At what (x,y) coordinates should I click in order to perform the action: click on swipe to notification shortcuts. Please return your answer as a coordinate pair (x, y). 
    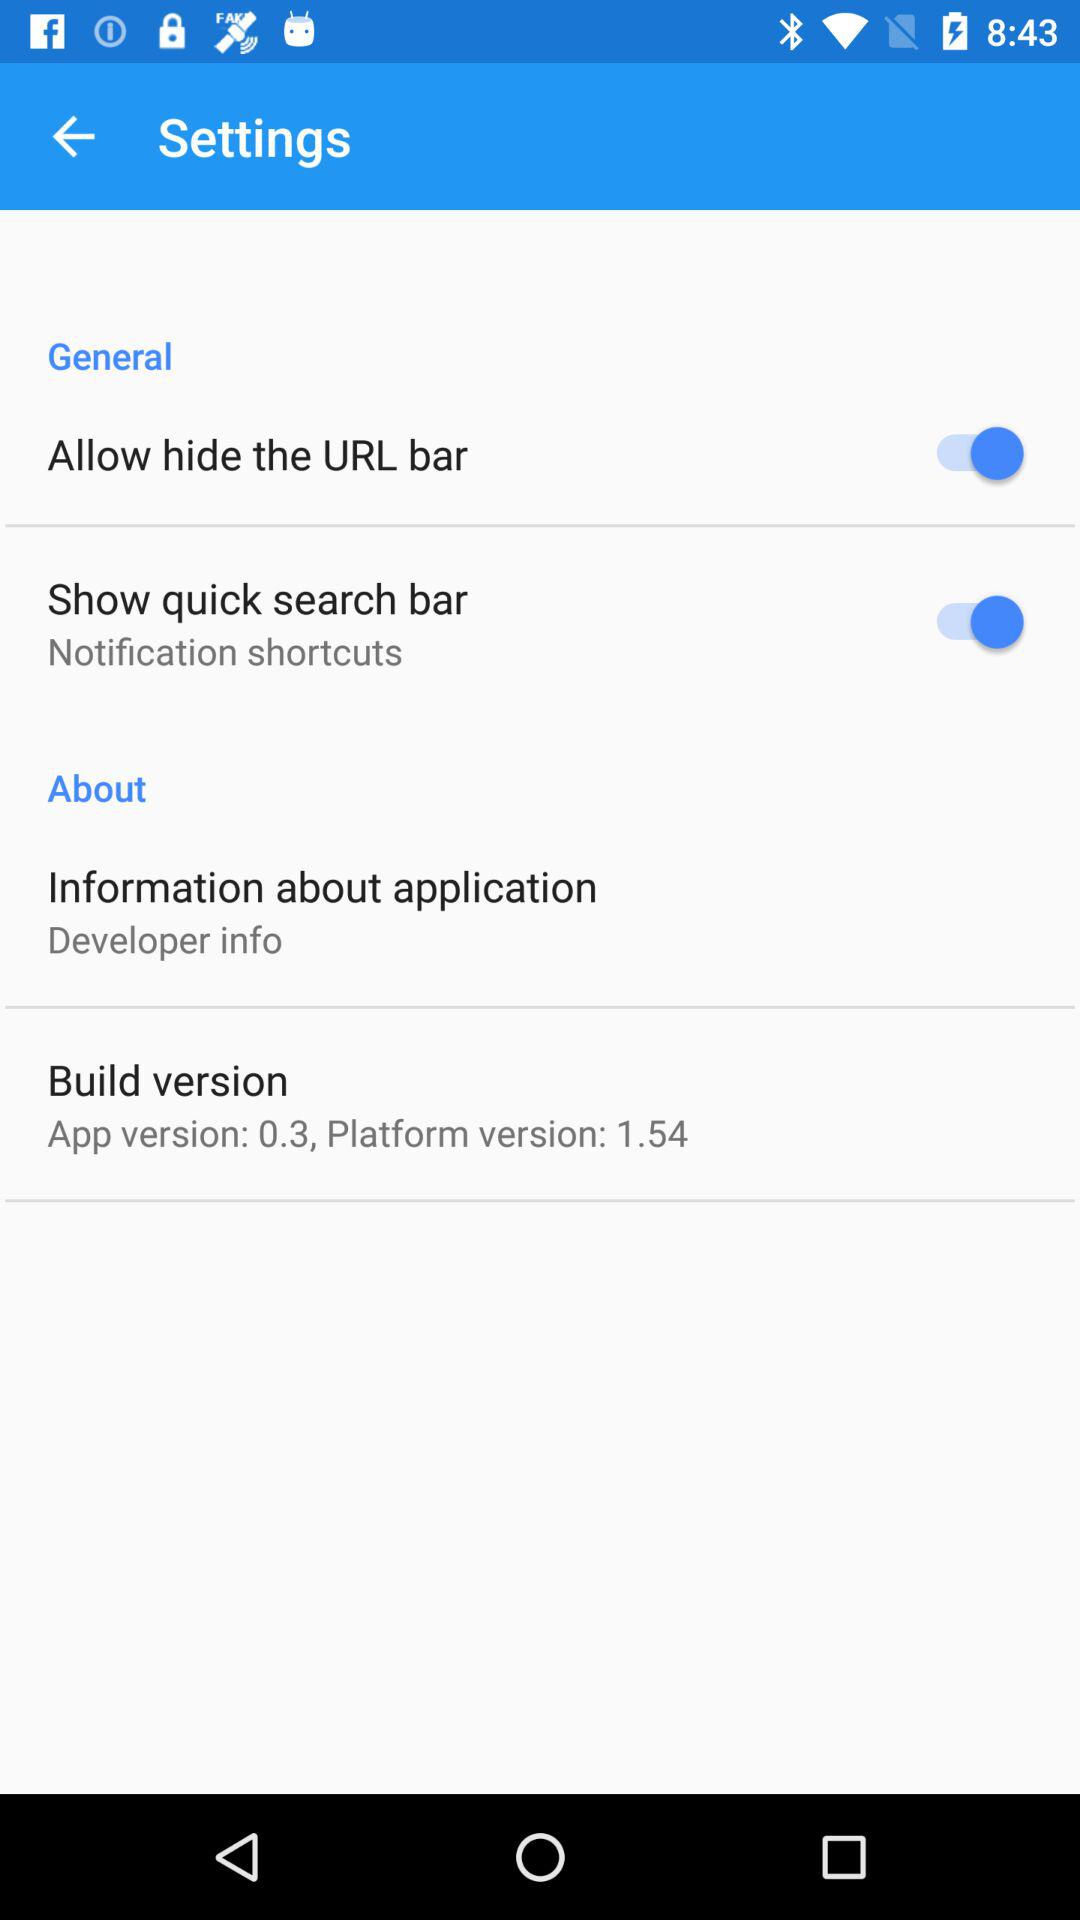
    Looking at the image, I should click on (224, 650).